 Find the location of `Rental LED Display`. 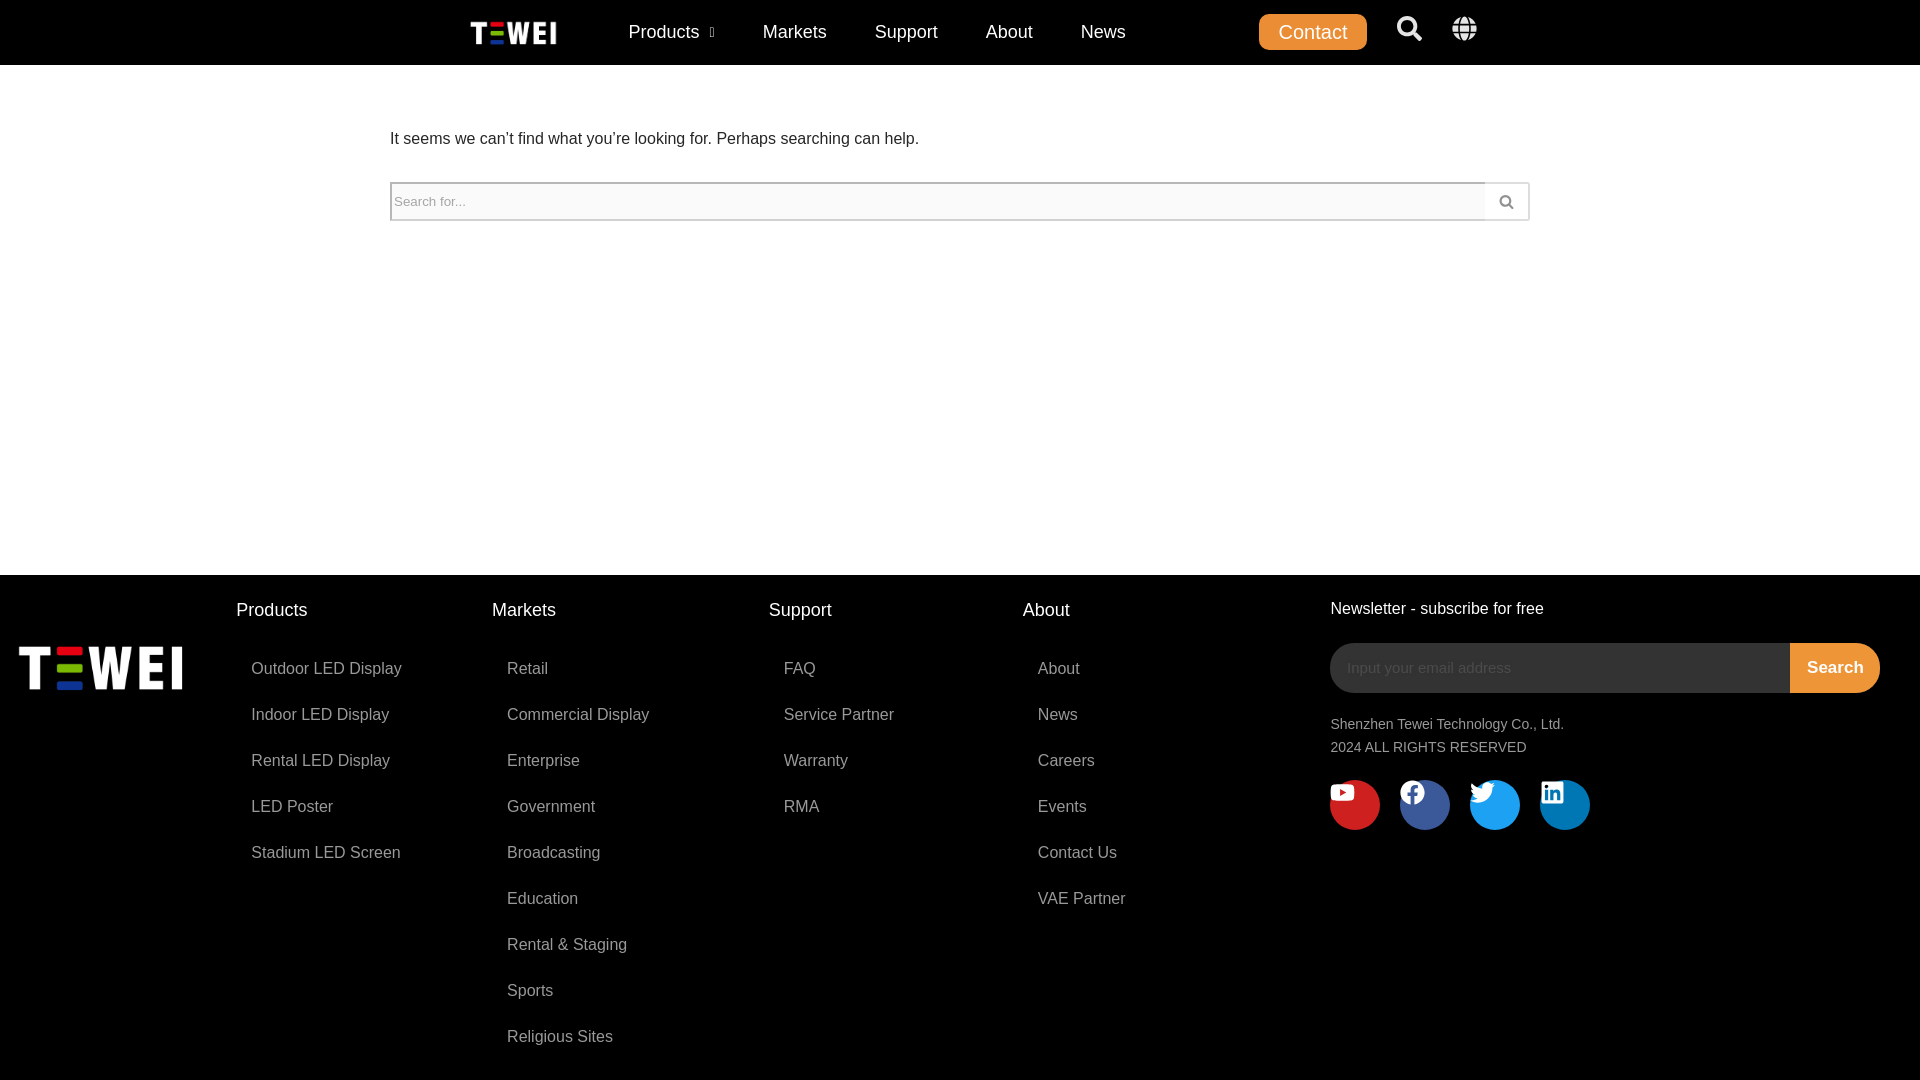

Rental LED Display is located at coordinates (354, 760).